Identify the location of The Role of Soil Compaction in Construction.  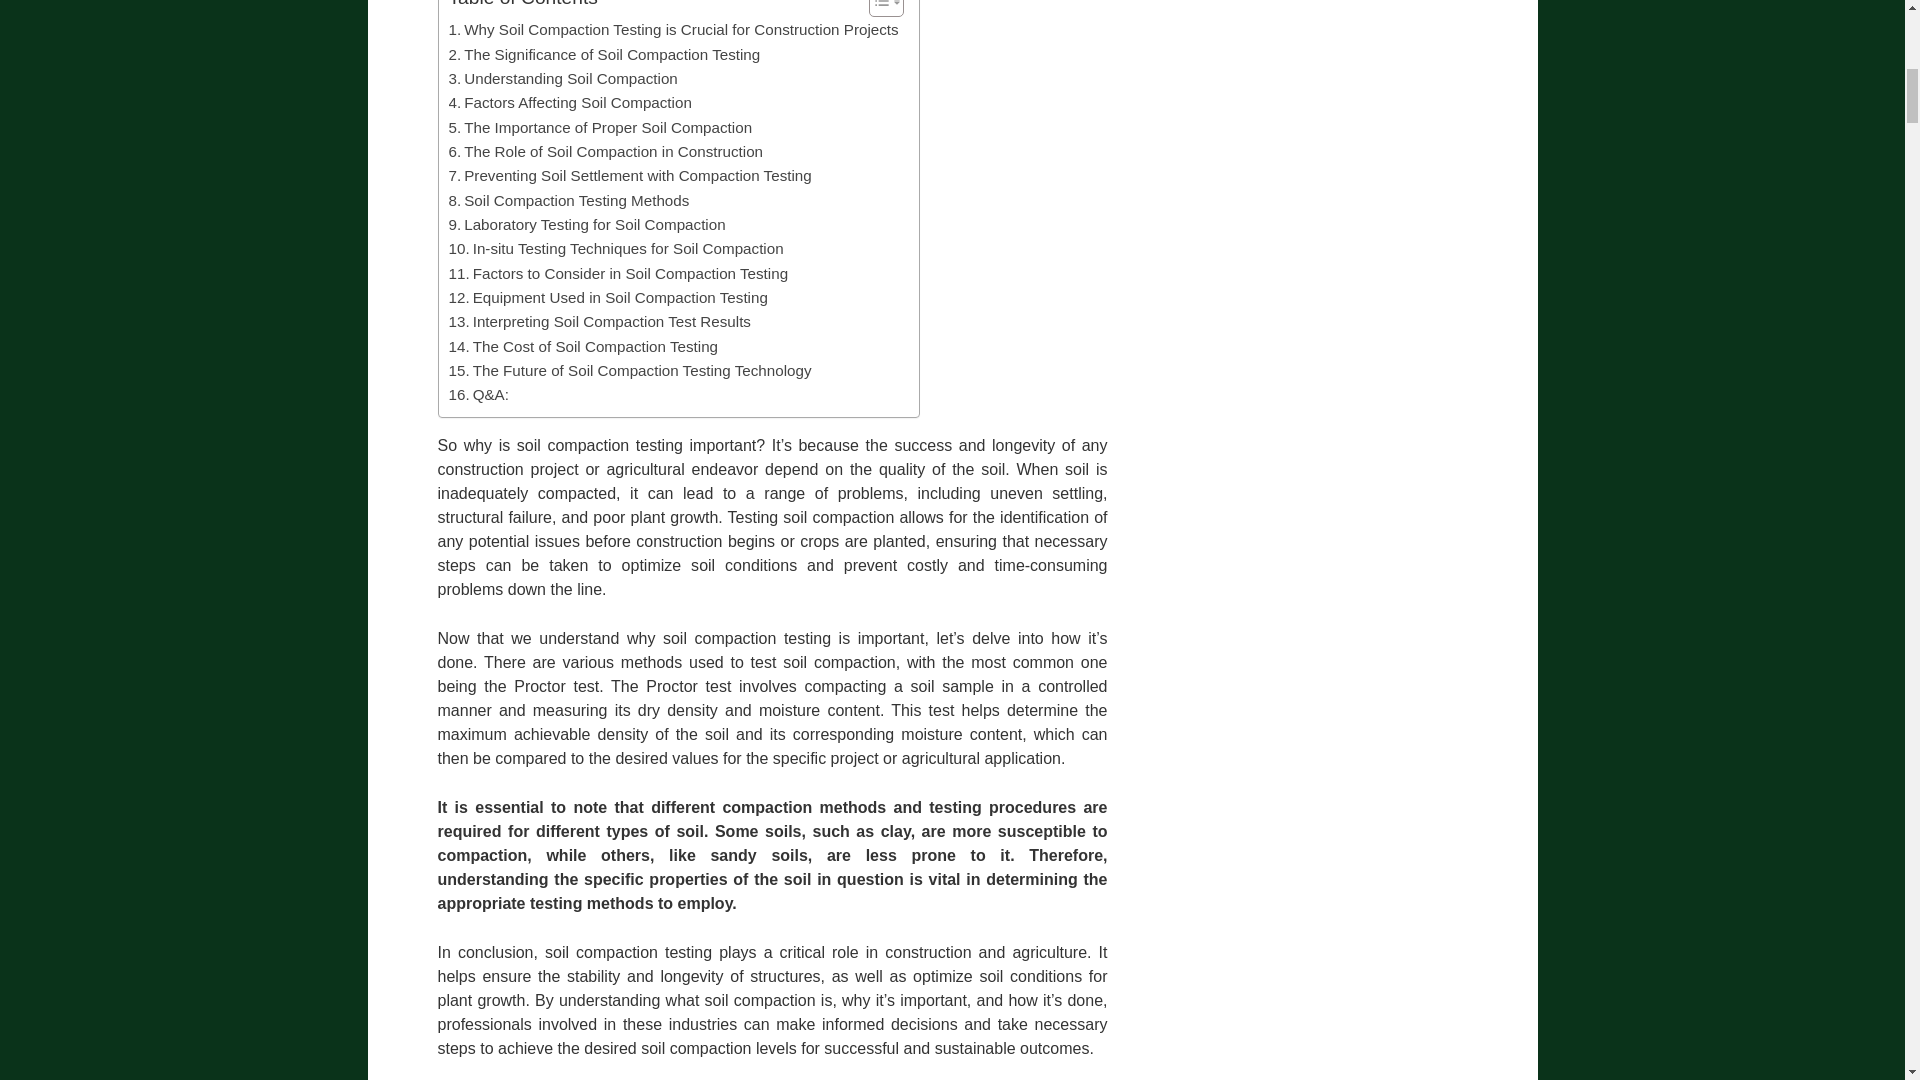
(604, 152).